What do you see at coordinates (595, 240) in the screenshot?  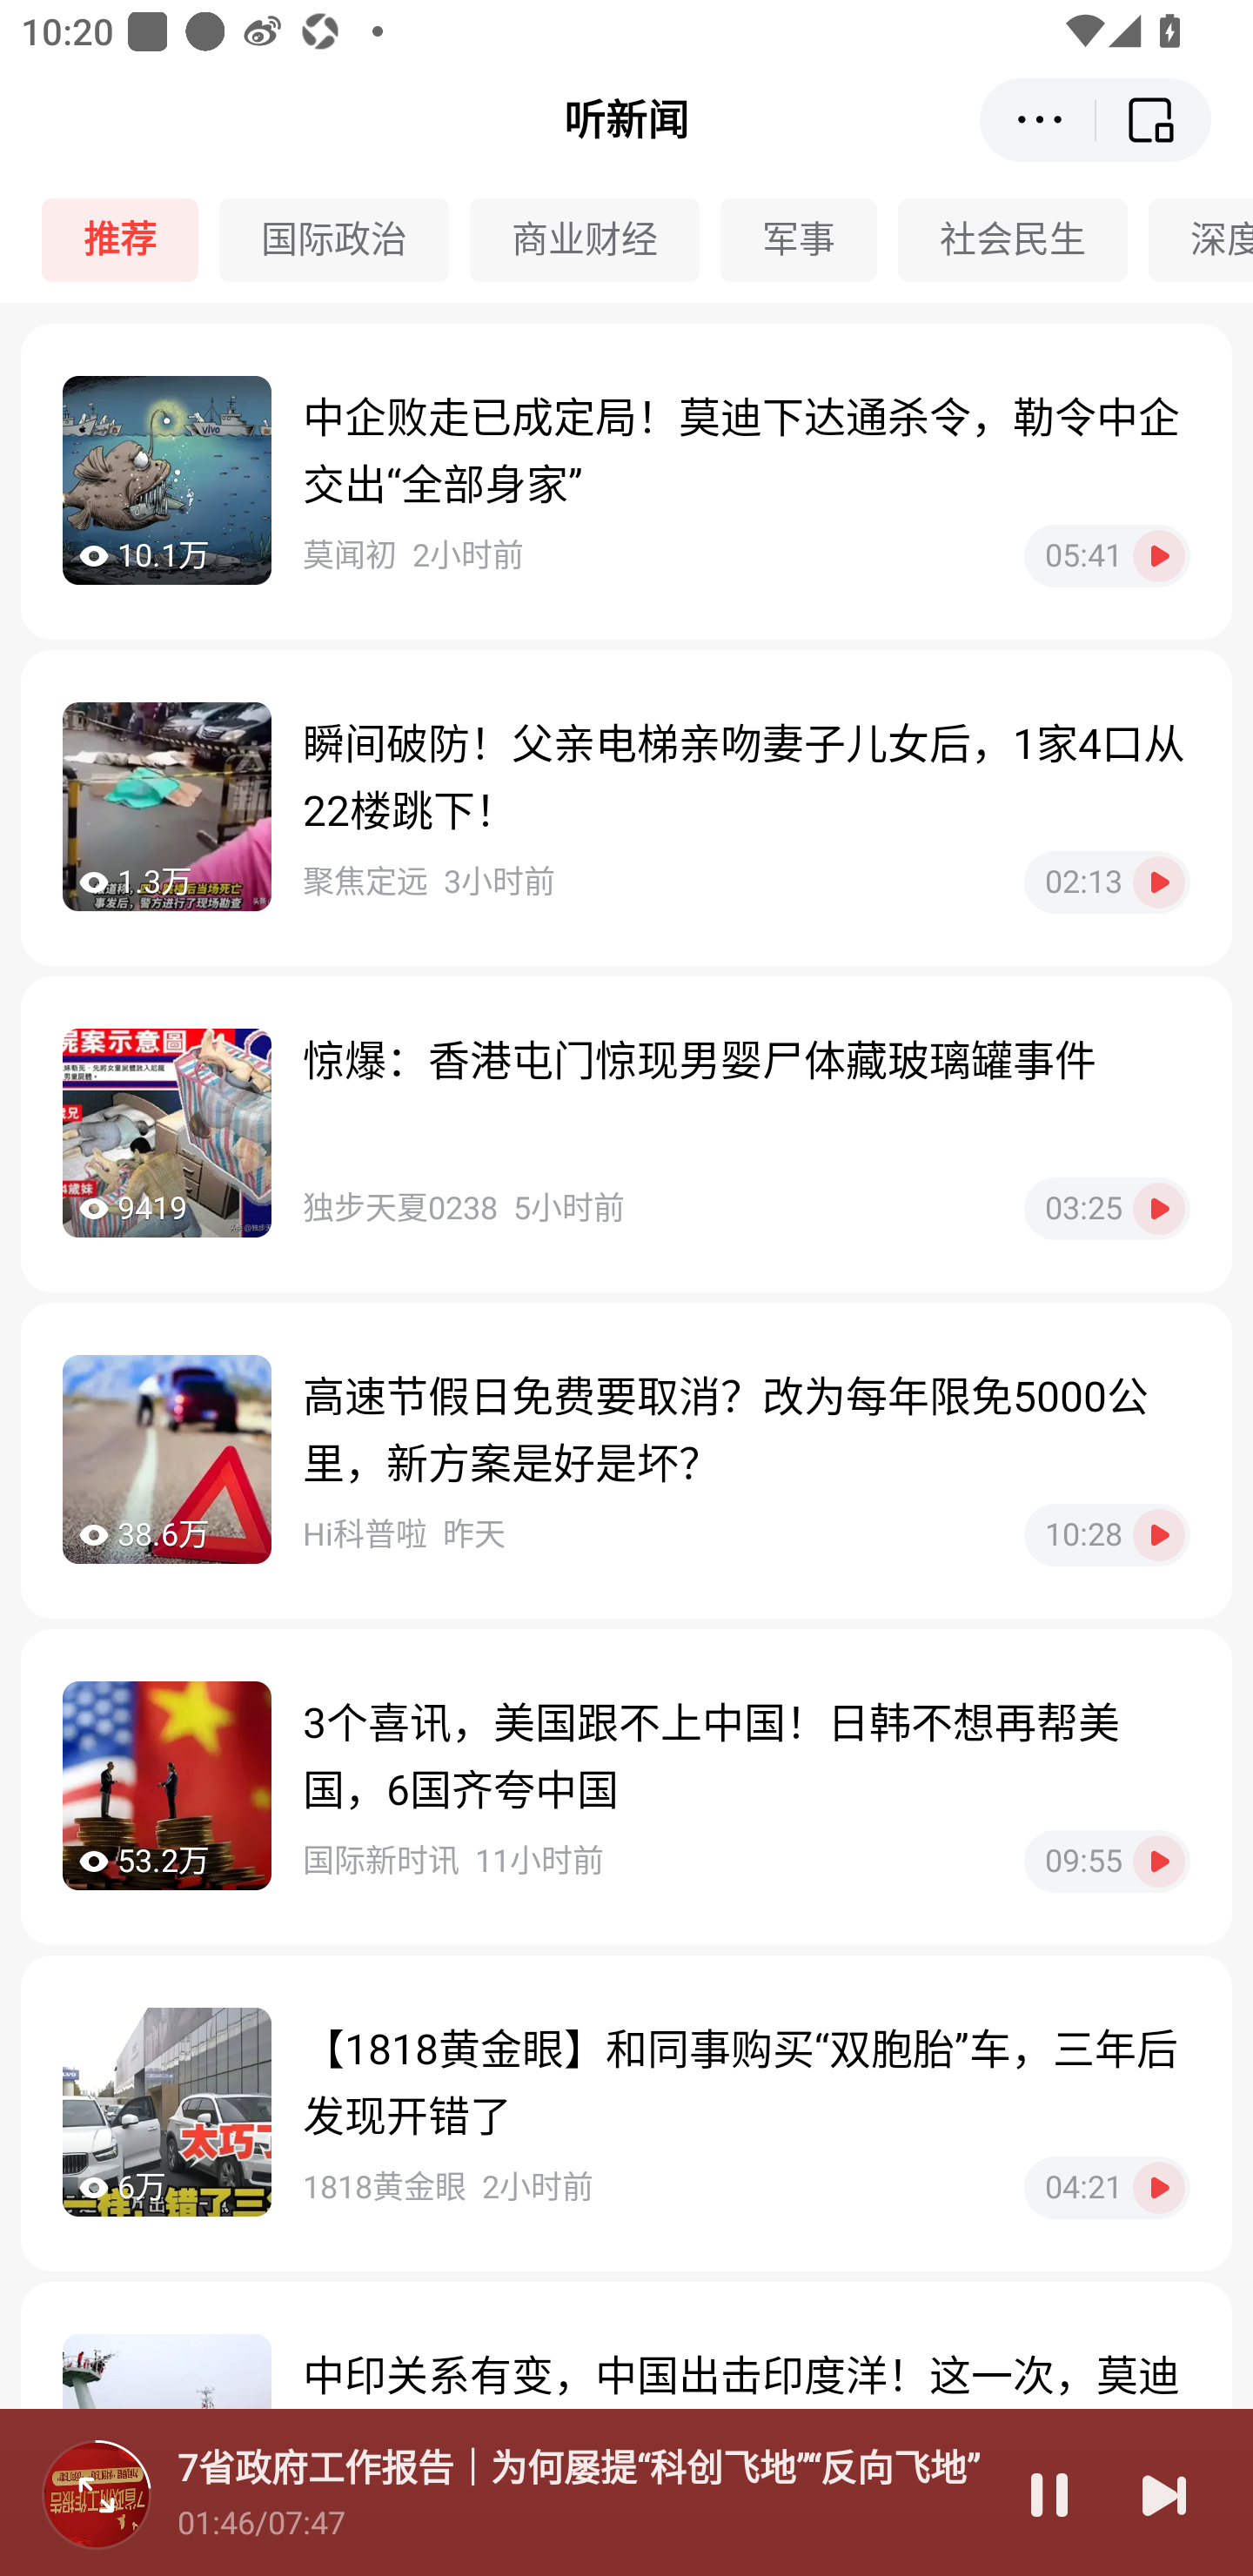 I see `商业财经` at bounding box center [595, 240].